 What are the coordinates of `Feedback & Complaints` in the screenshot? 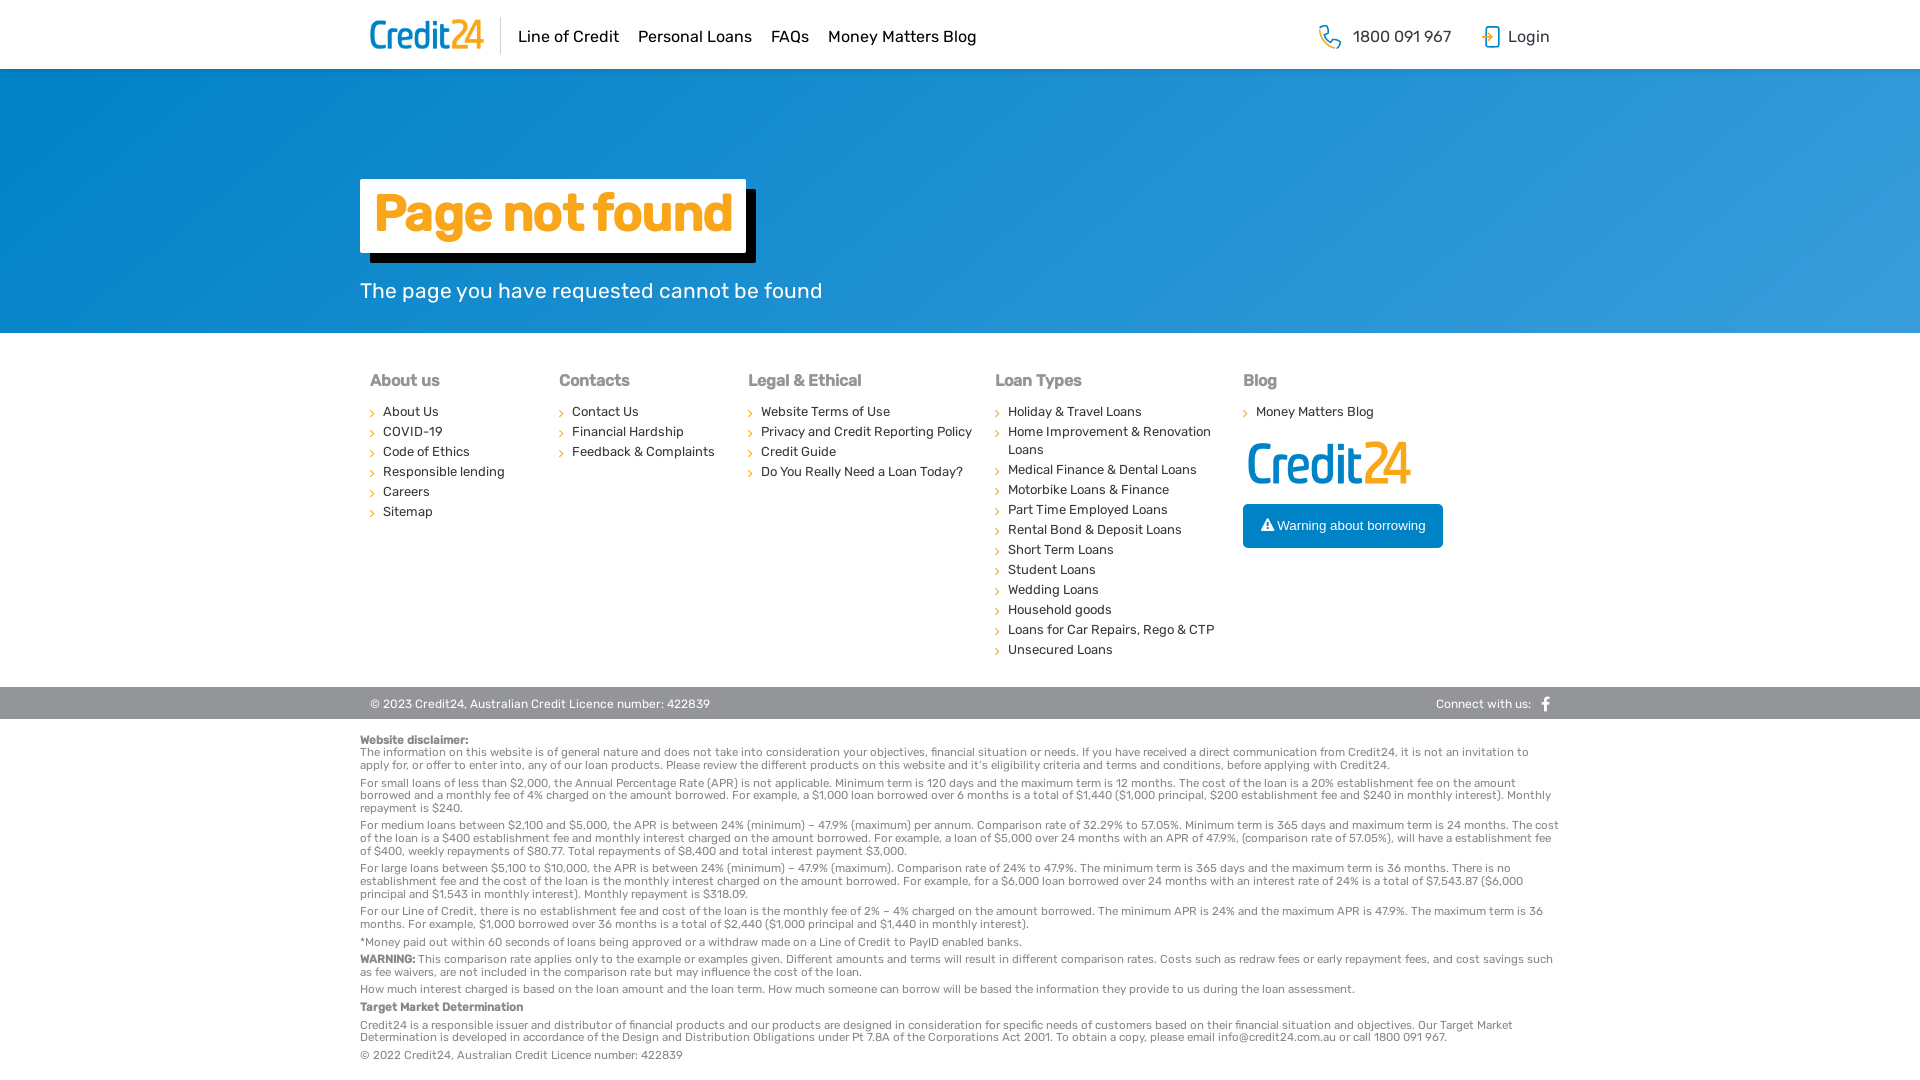 It's located at (642, 452).